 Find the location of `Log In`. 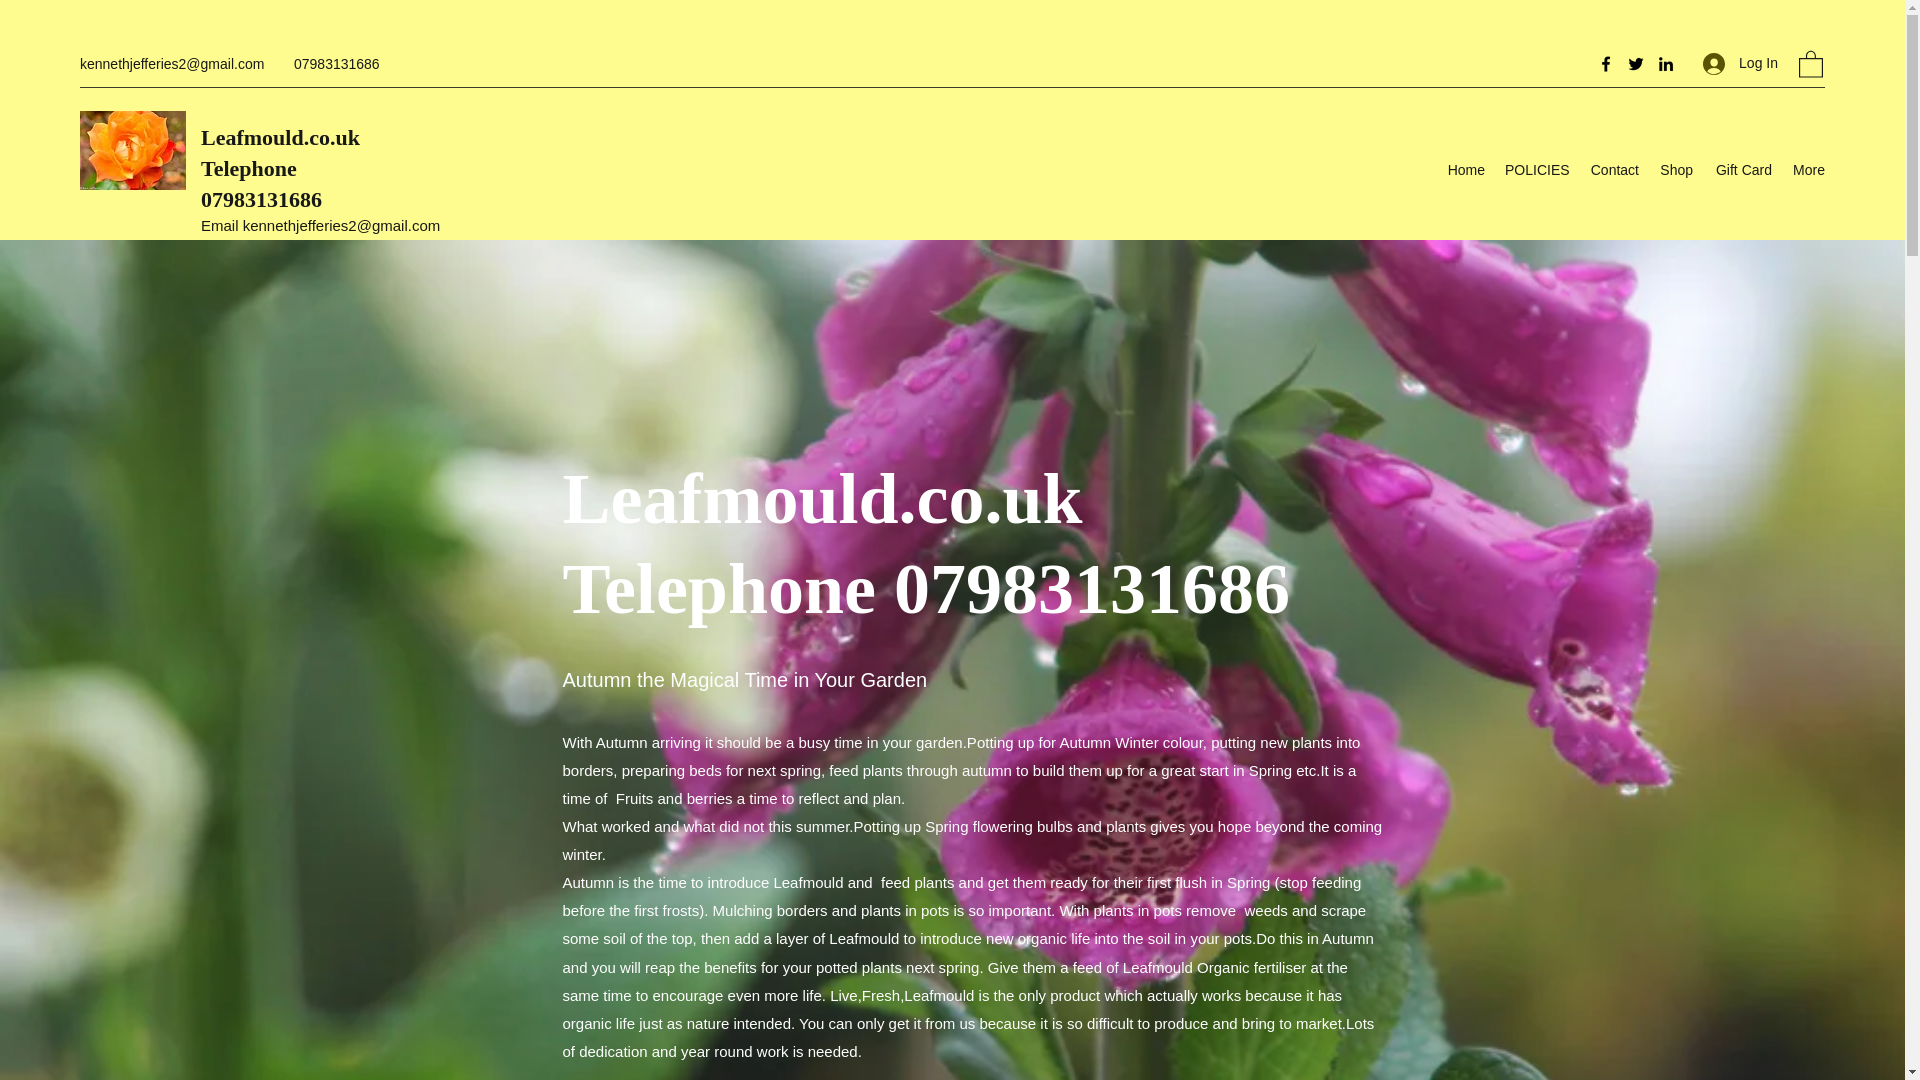

Log In is located at coordinates (1740, 64).